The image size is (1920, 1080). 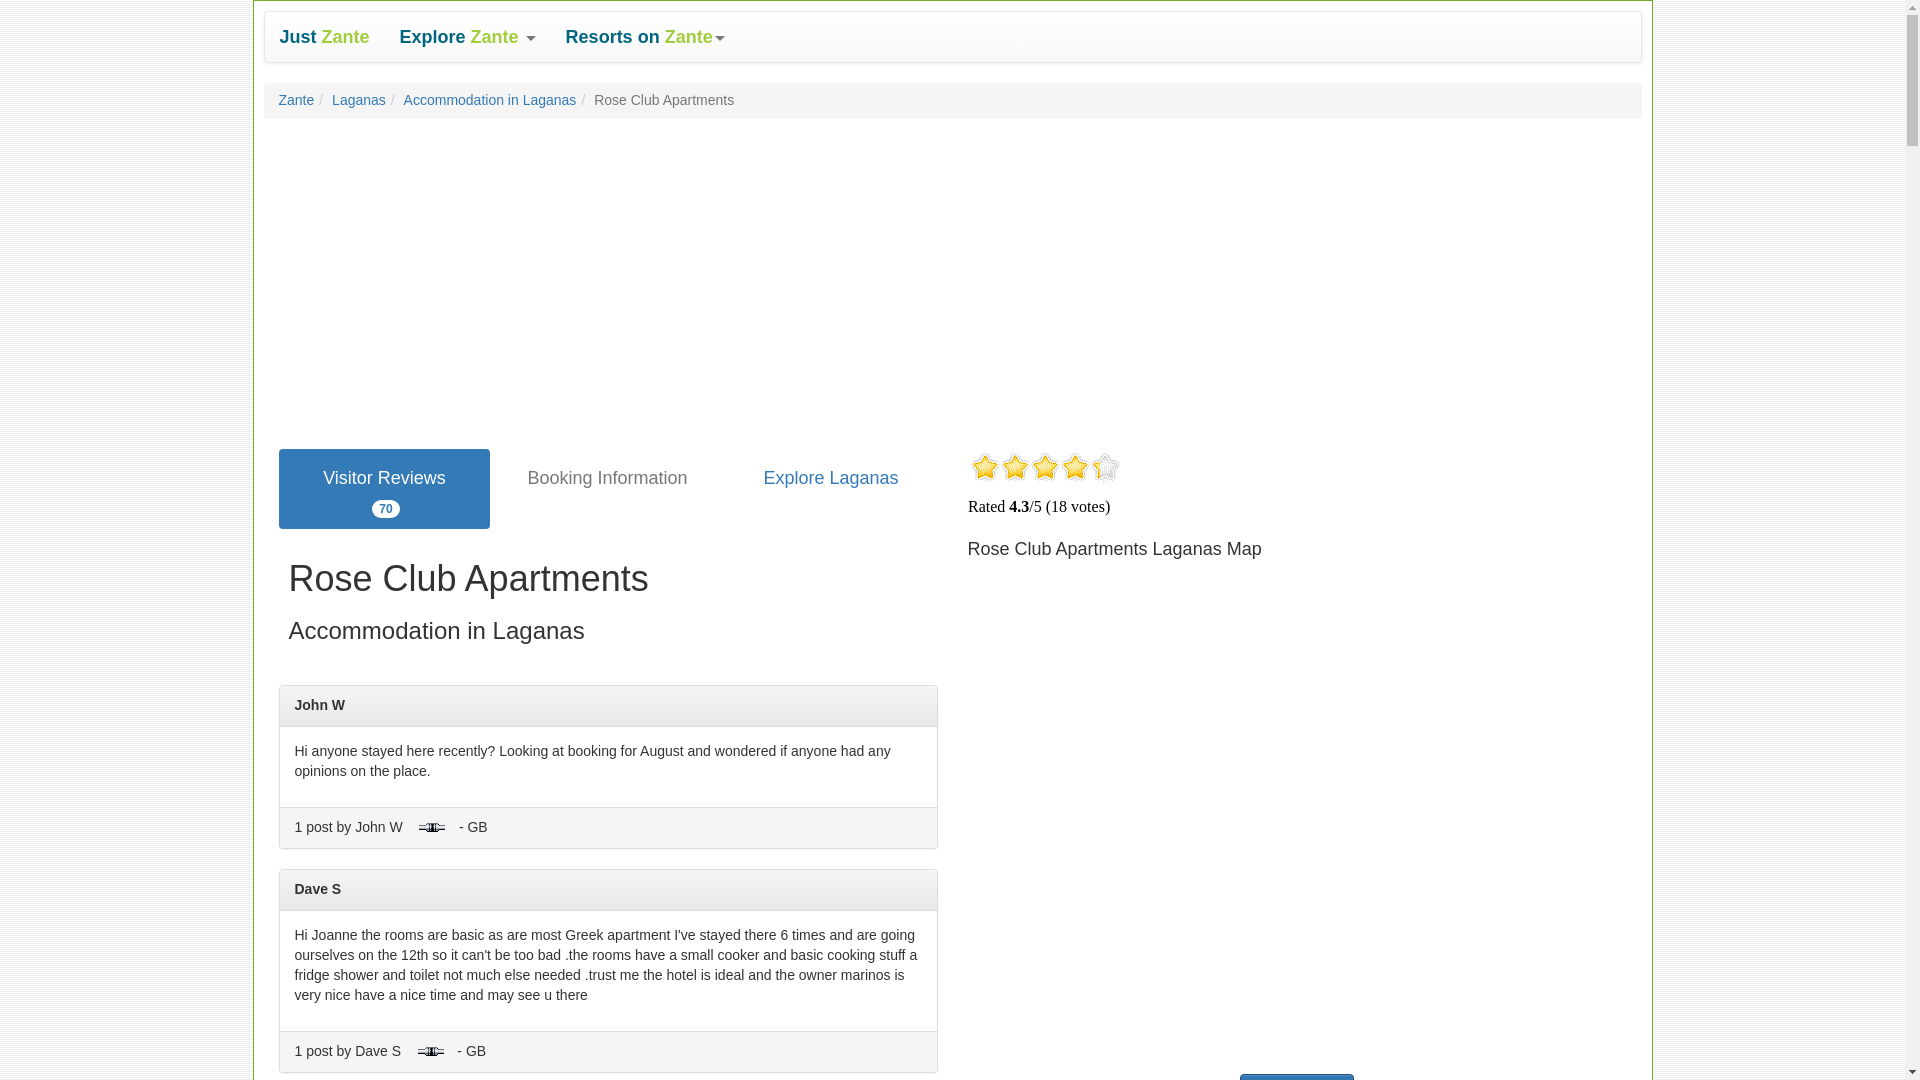 What do you see at coordinates (490, 100) in the screenshot?
I see `Resorts on Zante` at bounding box center [490, 100].